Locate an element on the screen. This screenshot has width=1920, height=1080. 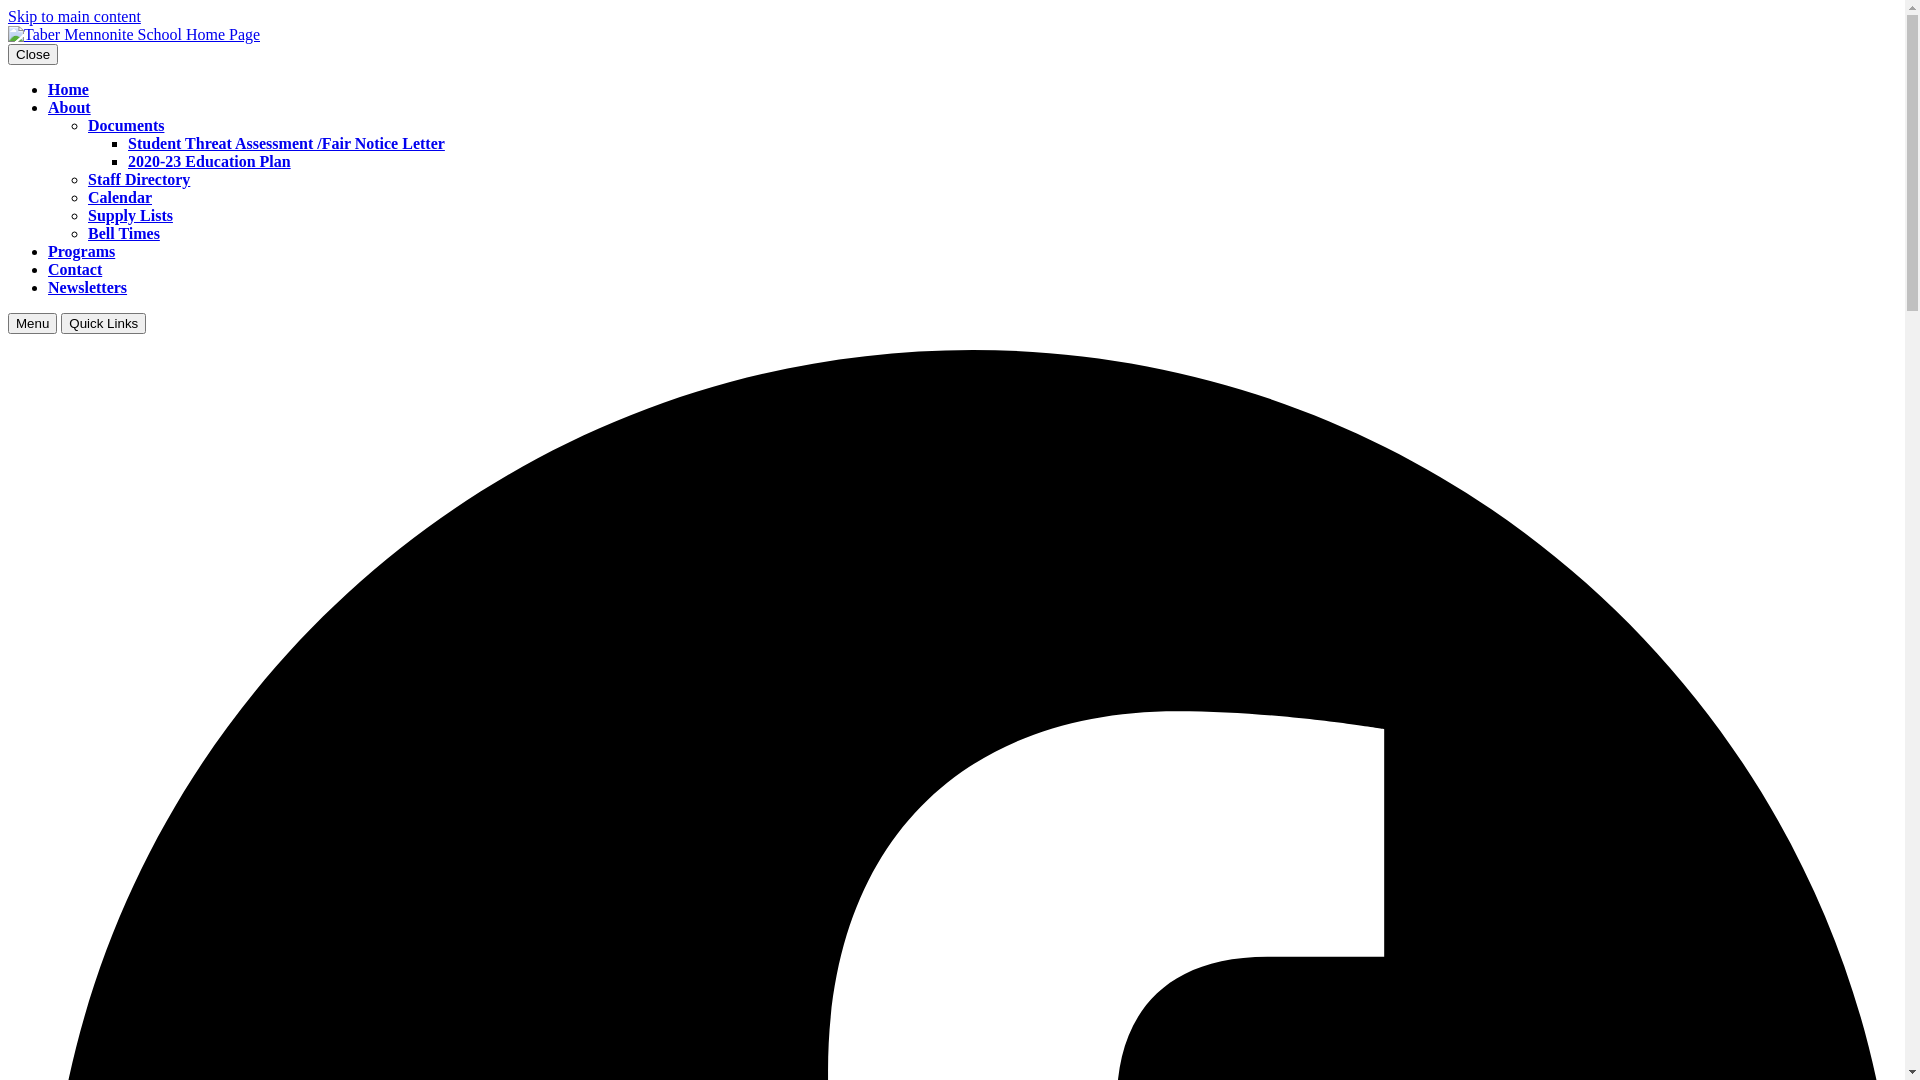
home is located at coordinates (134, 34).